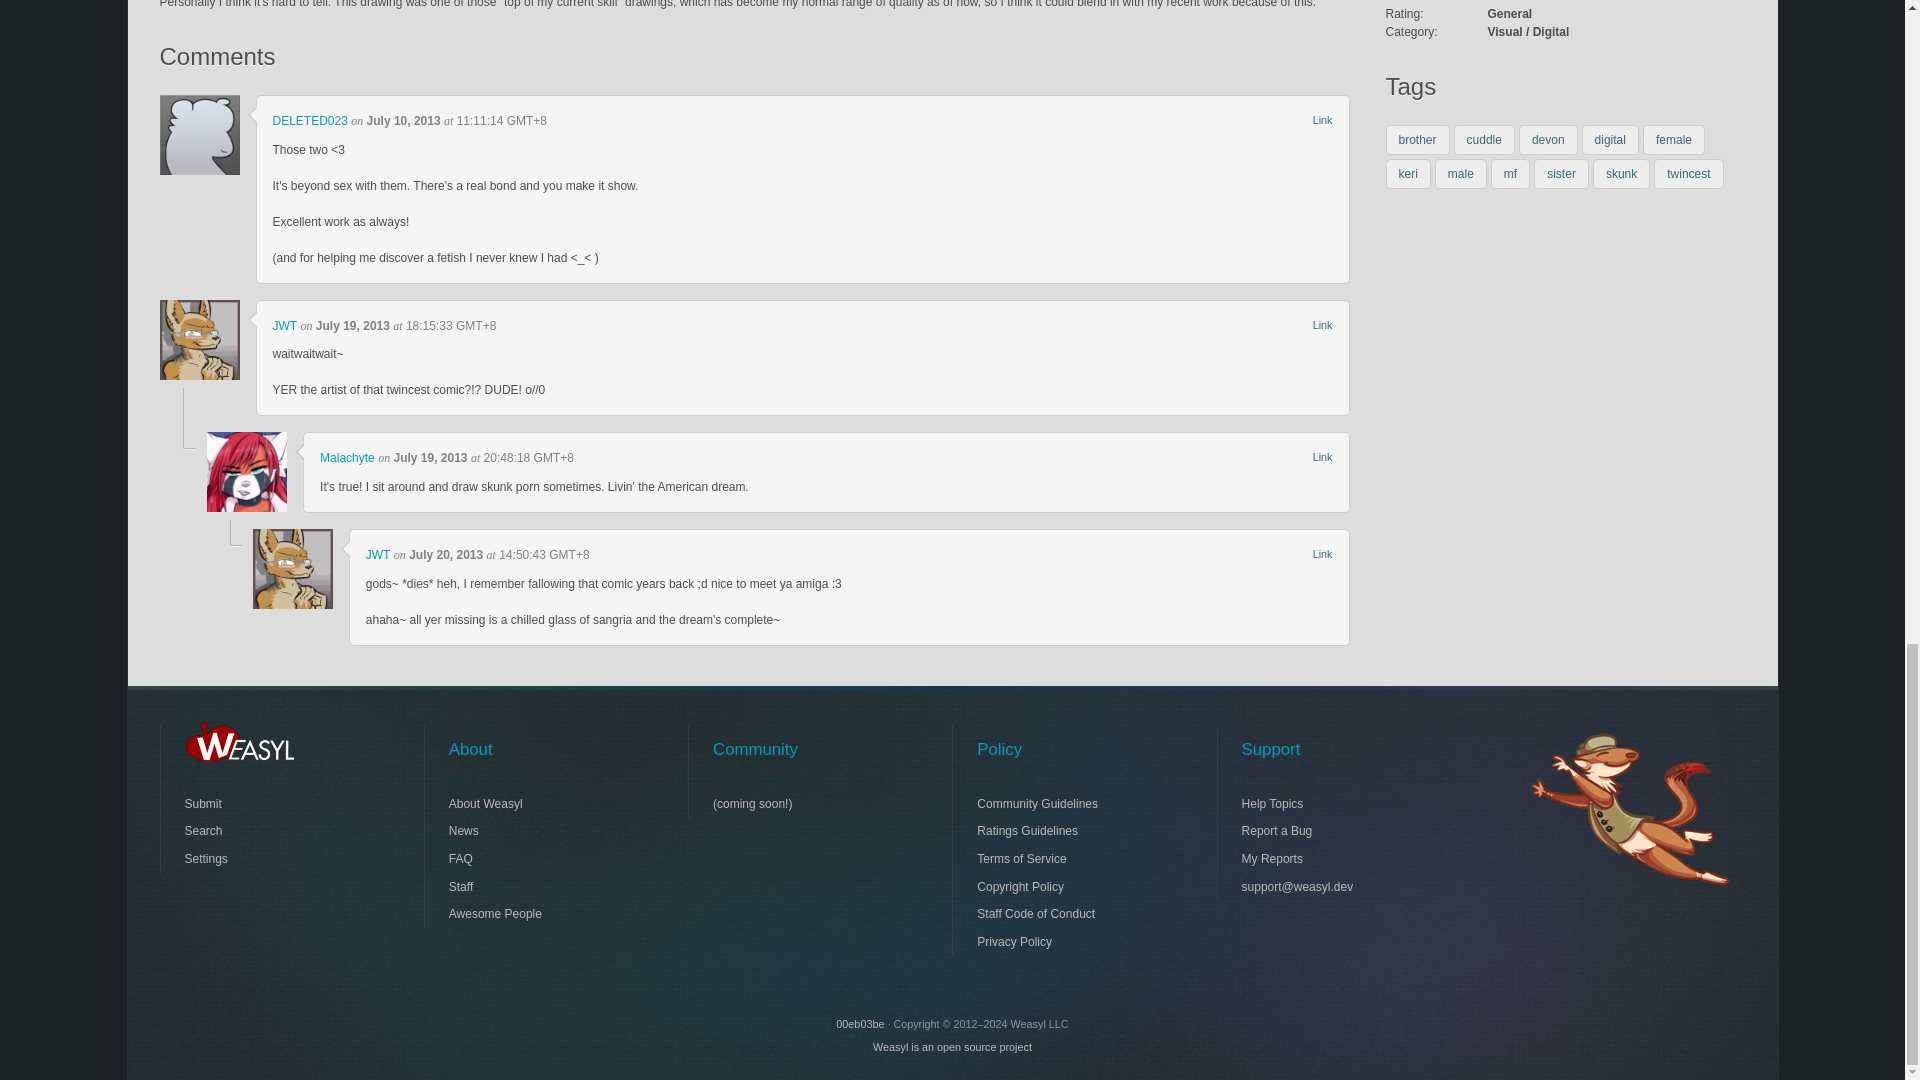 The image size is (1920, 1080). I want to click on brother, so click(1418, 140).